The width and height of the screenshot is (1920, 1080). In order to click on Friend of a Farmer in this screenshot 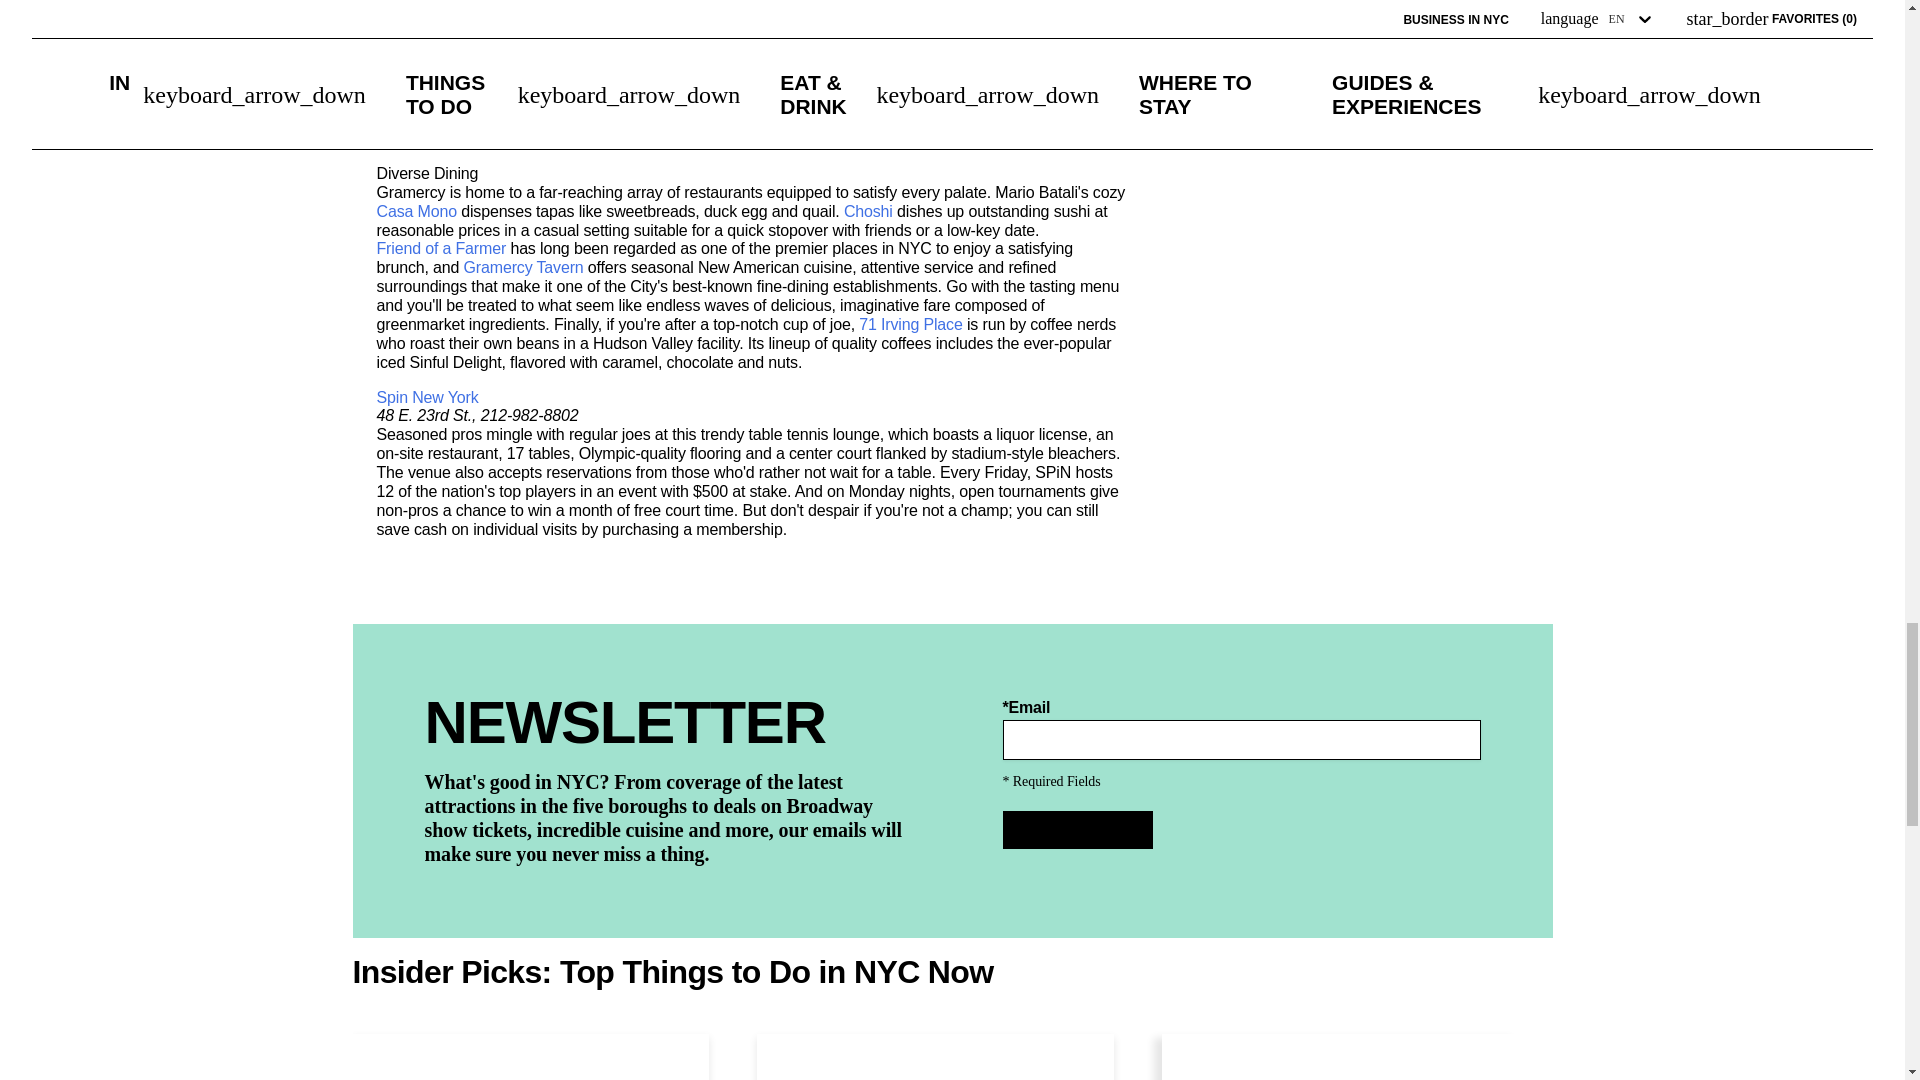, I will do `click(441, 249)`.